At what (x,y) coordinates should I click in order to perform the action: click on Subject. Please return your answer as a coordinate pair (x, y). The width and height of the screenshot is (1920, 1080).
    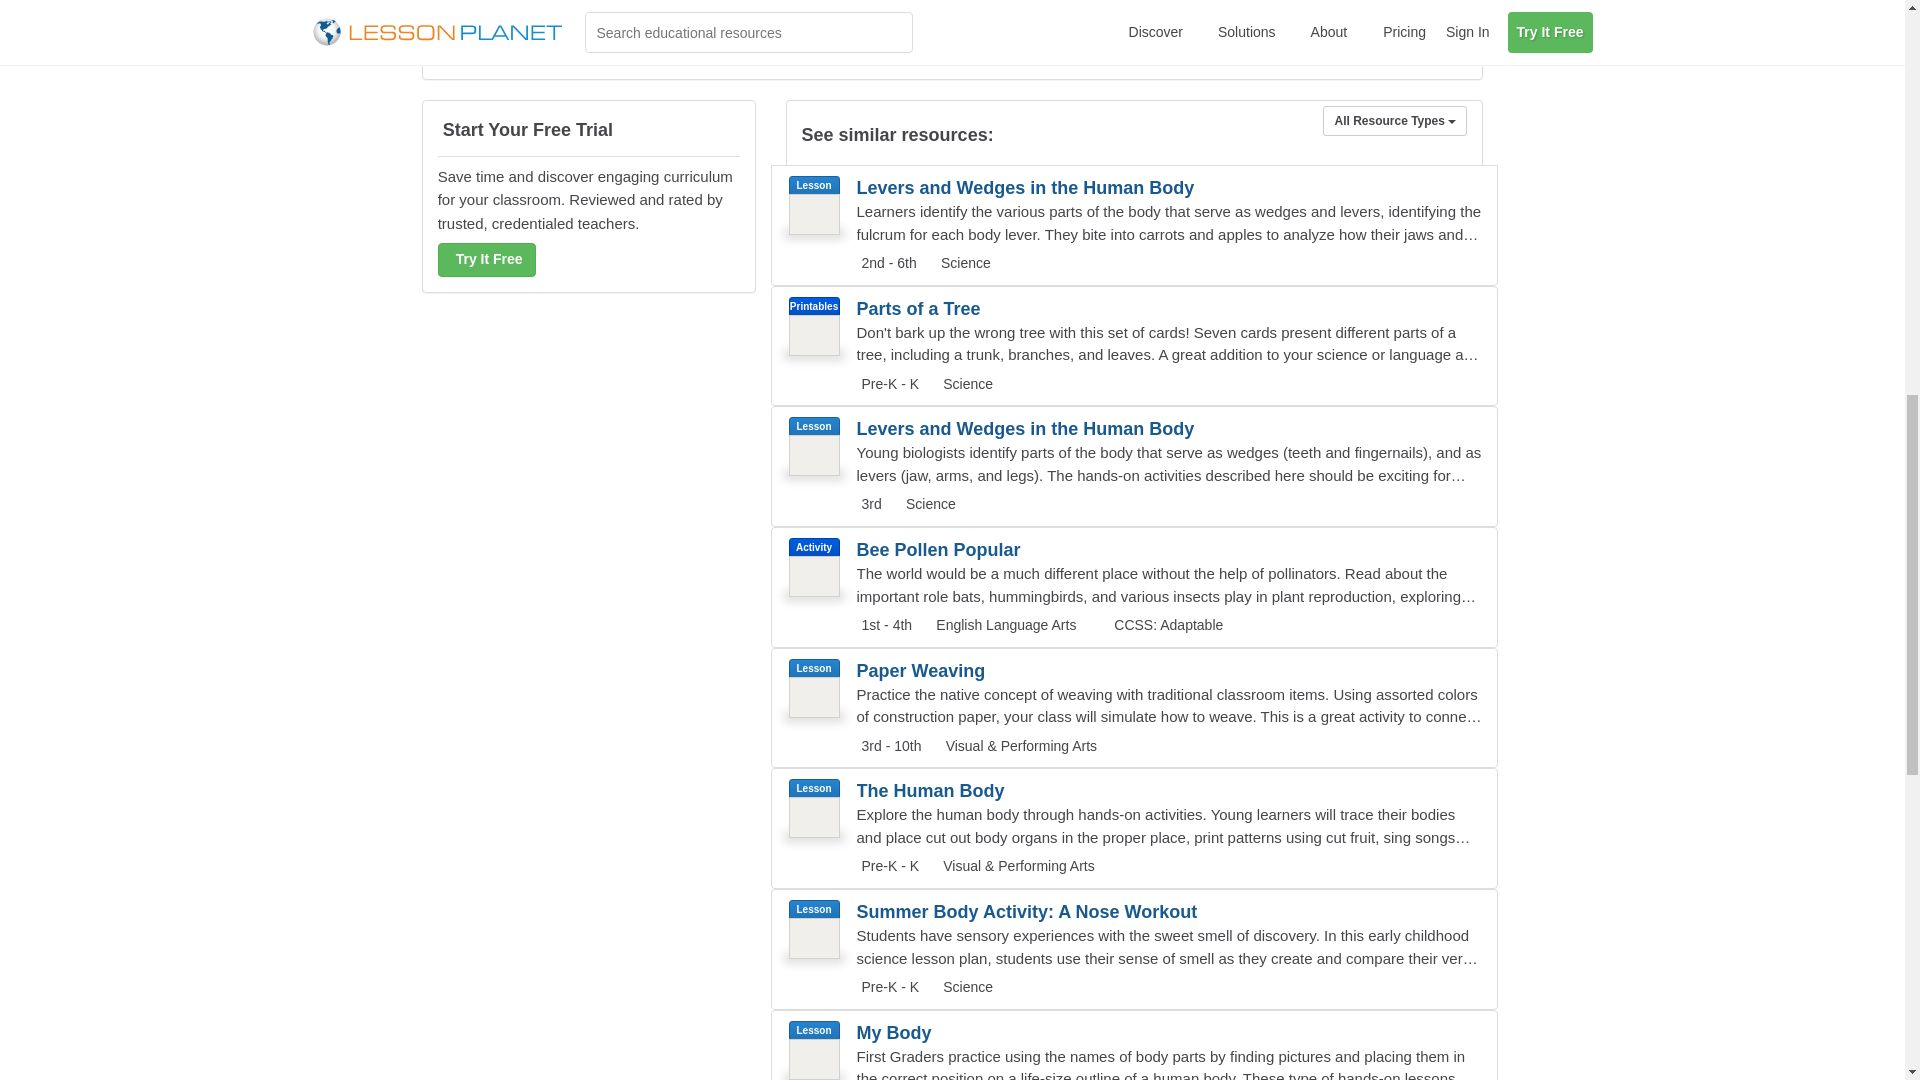
    Looking at the image, I should click on (928, 503).